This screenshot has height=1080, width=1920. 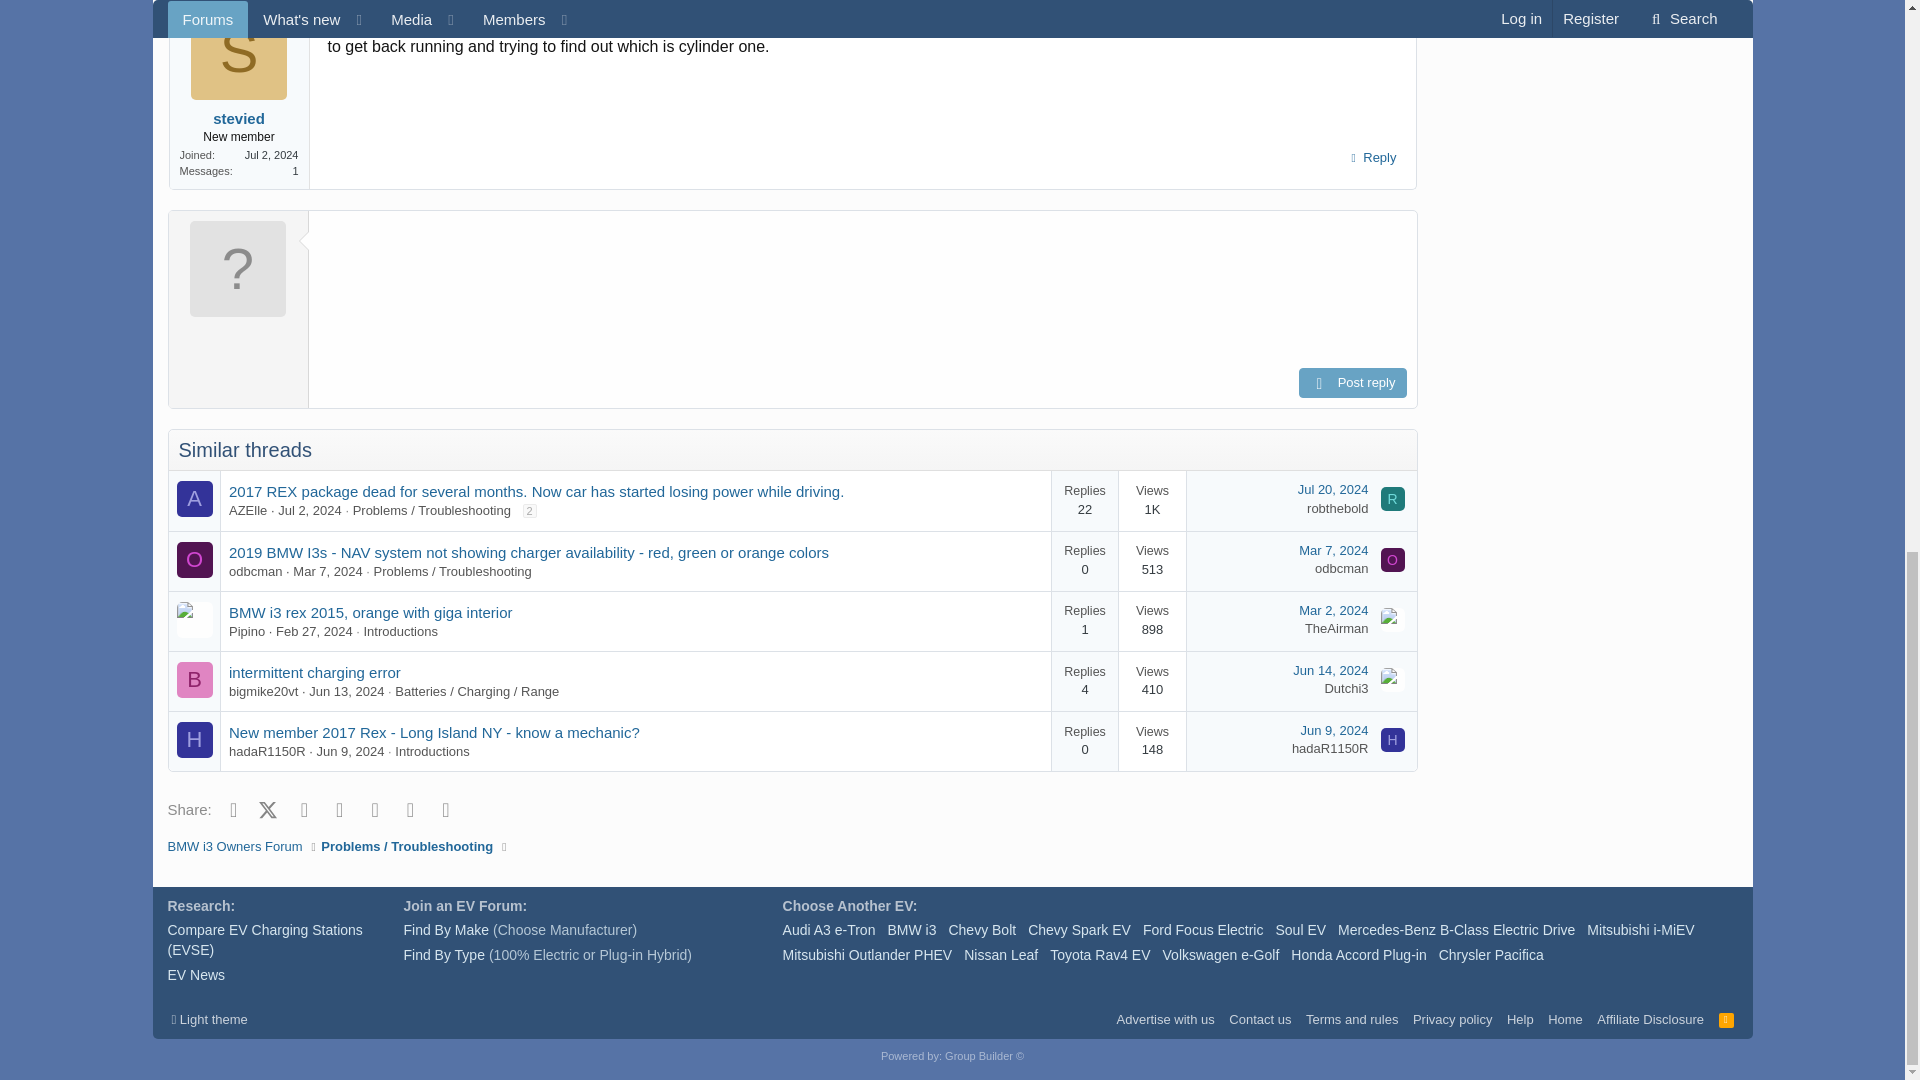 What do you see at coordinates (1370, 157) in the screenshot?
I see `Reply, quoting this message` at bounding box center [1370, 157].